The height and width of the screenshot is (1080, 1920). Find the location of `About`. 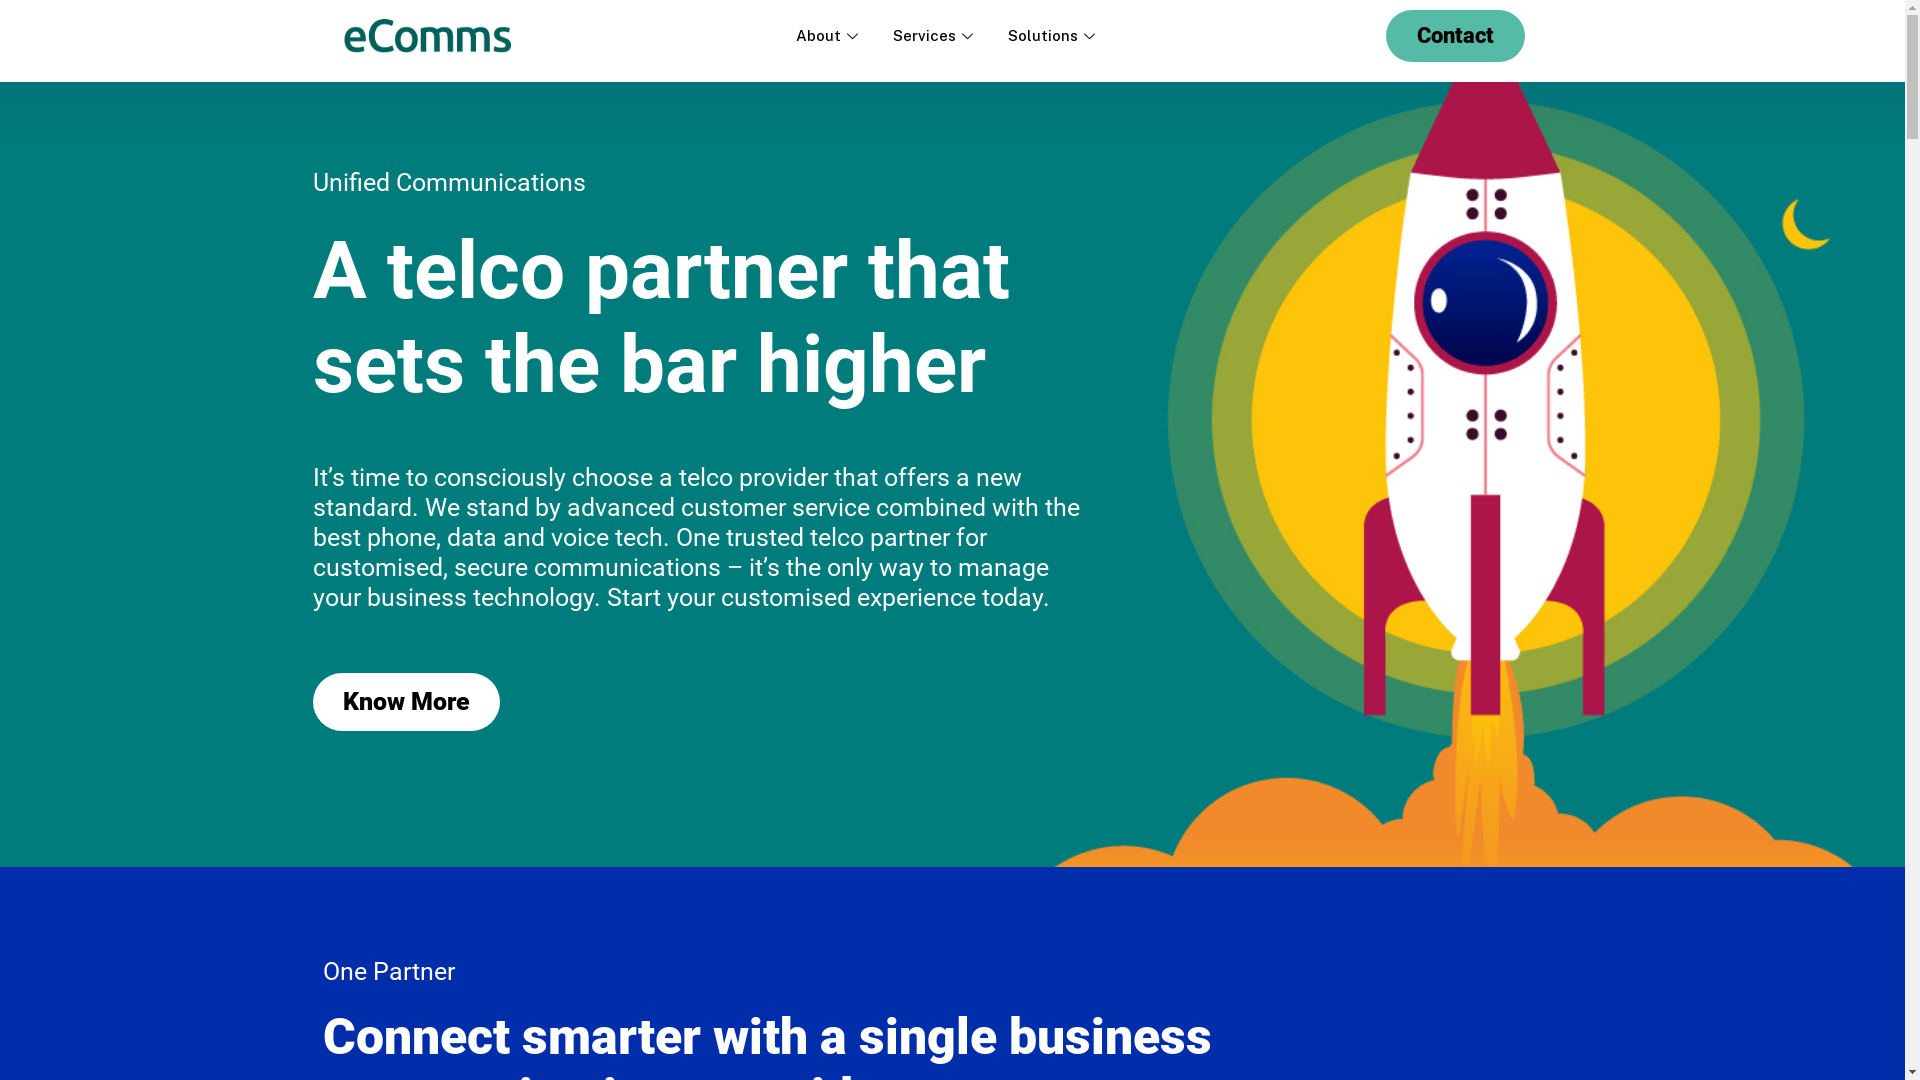

About is located at coordinates (830, 36).